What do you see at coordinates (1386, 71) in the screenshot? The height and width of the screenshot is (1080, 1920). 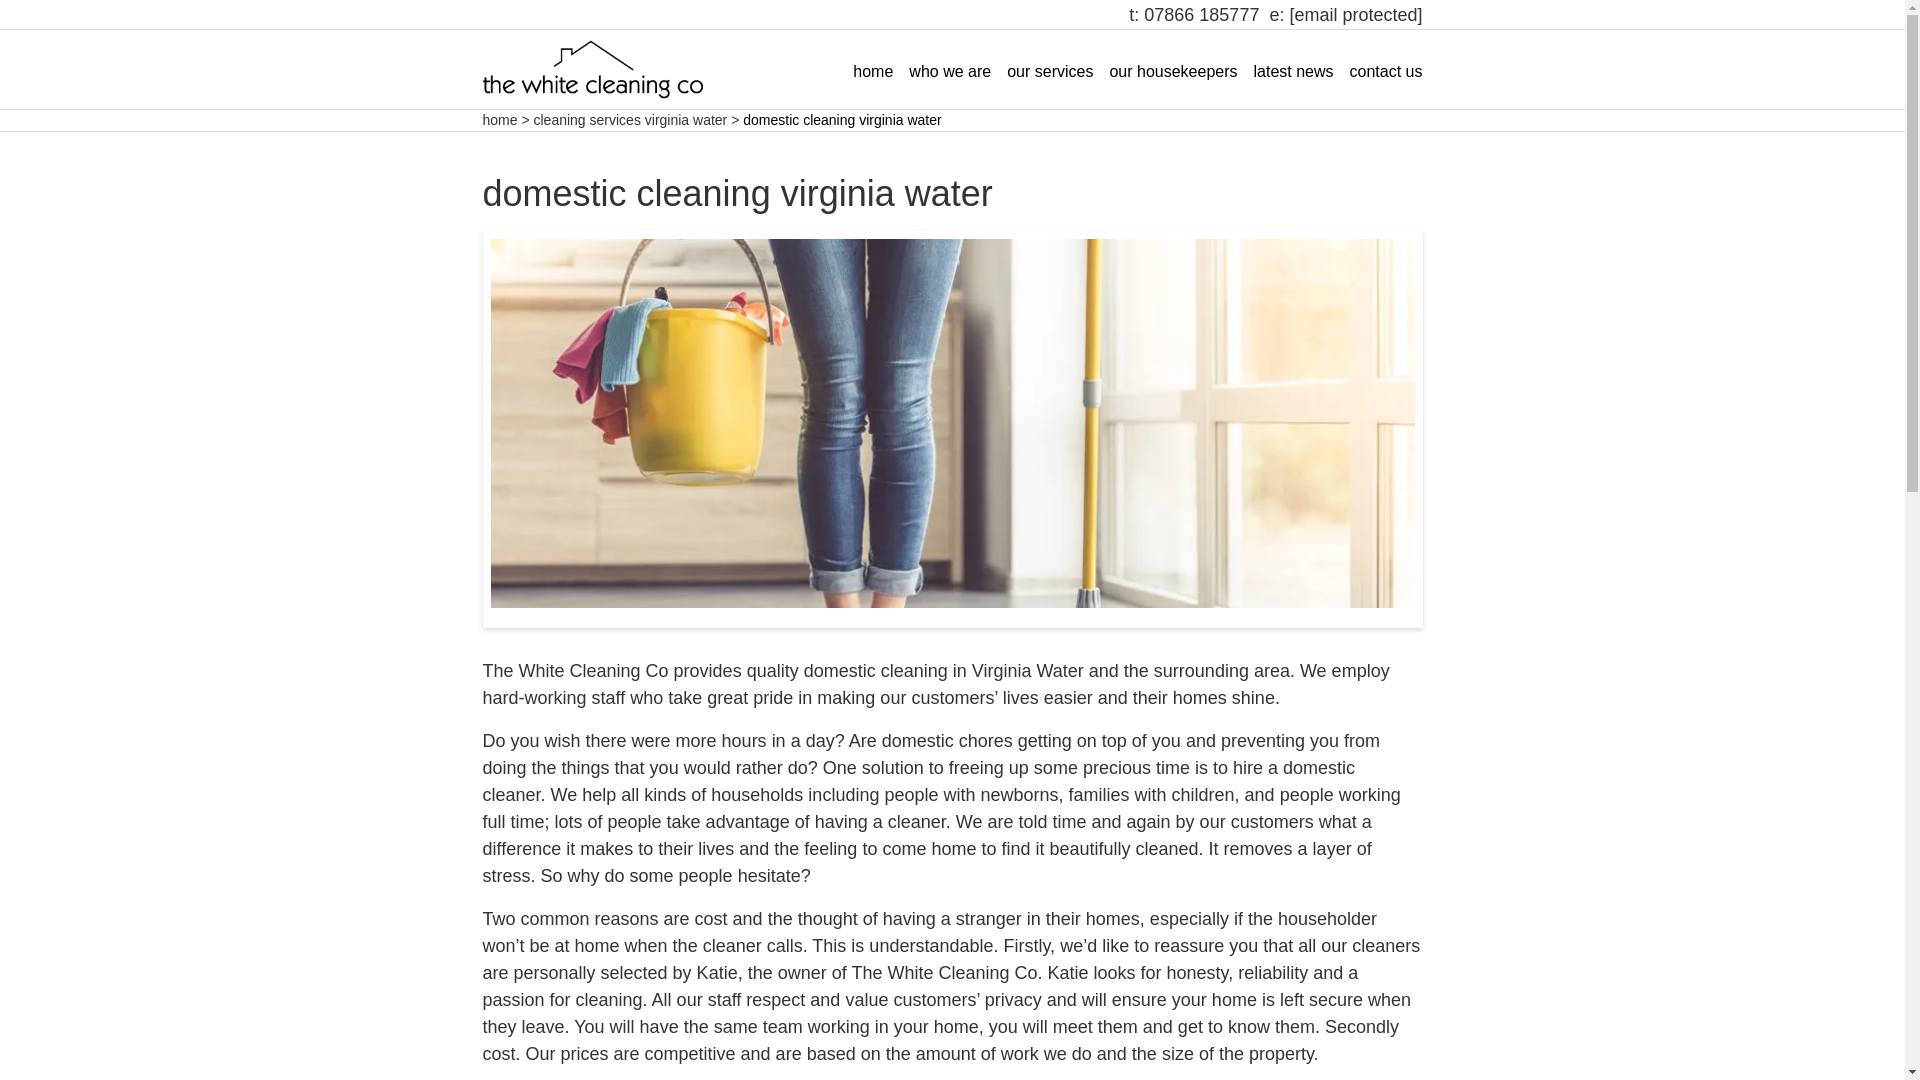 I see `contact us` at bounding box center [1386, 71].